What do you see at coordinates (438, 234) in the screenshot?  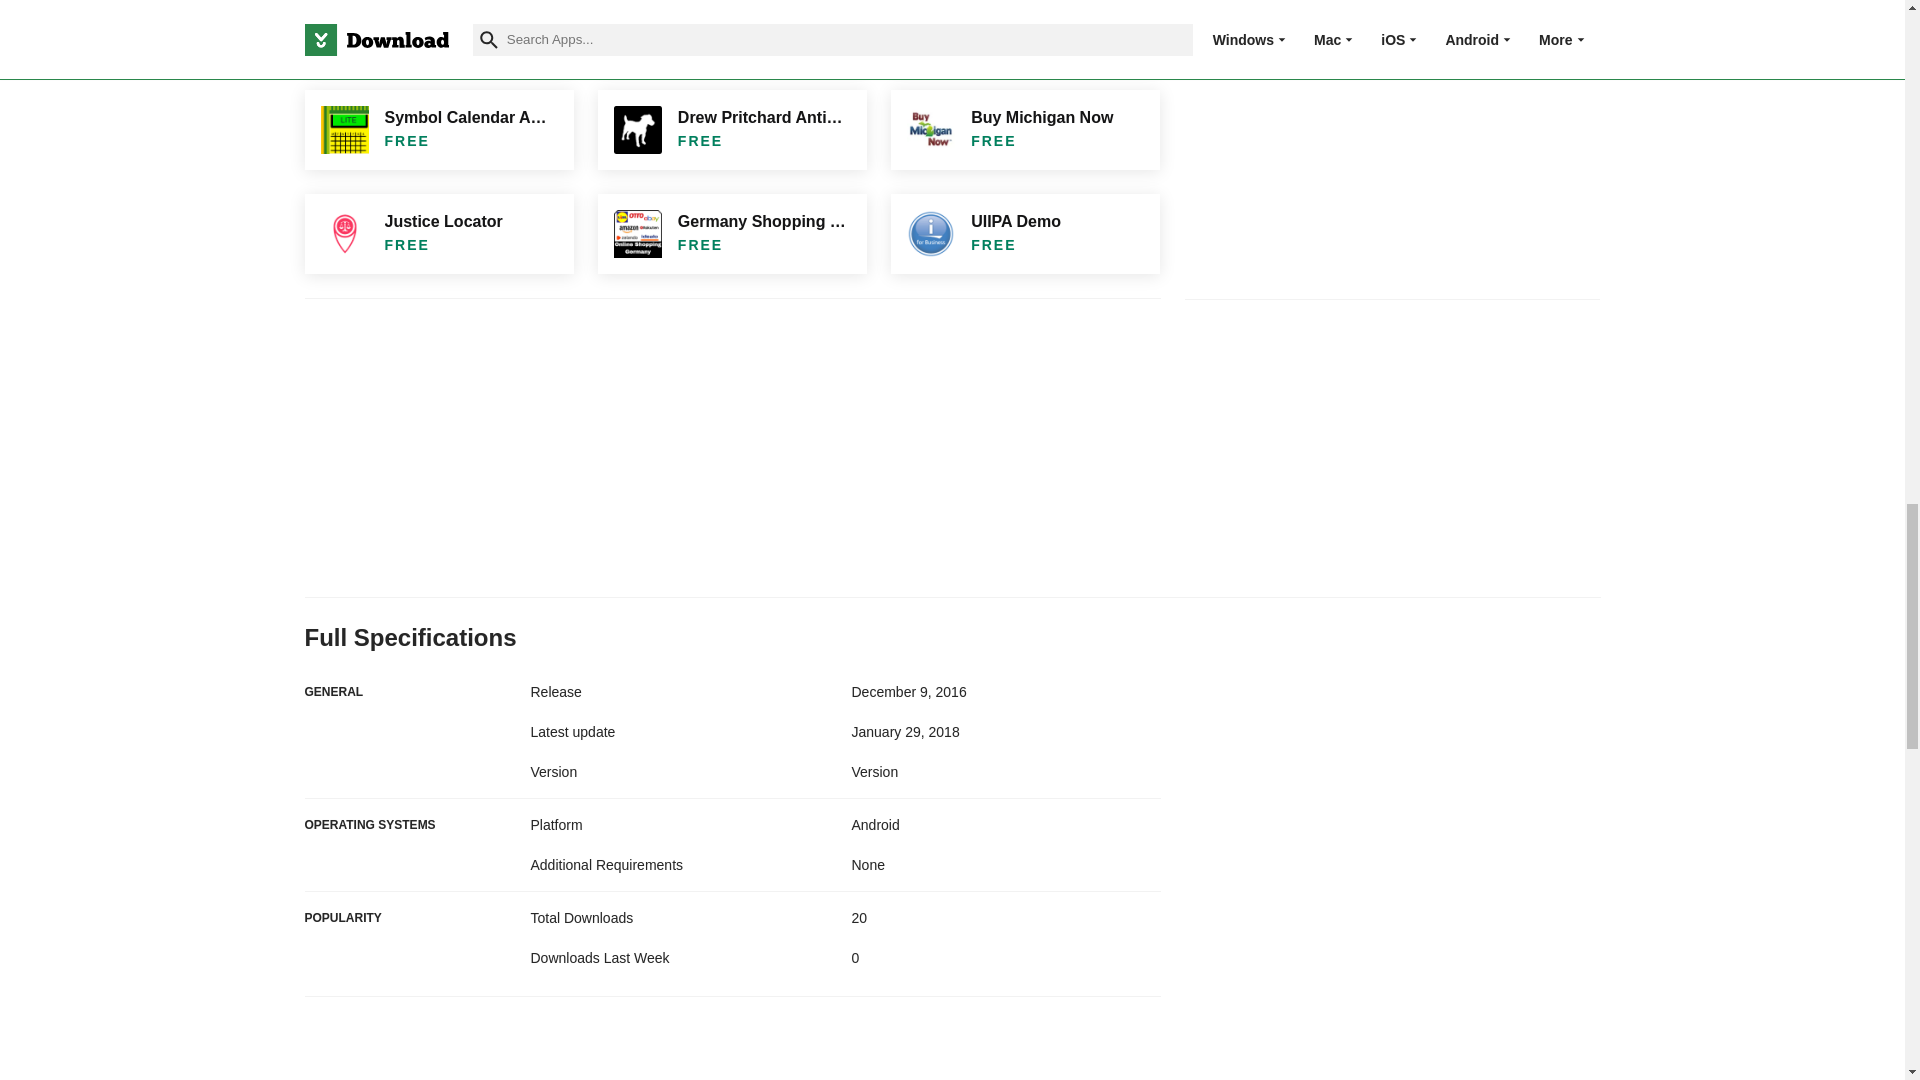 I see `Justice Locator` at bounding box center [438, 234].